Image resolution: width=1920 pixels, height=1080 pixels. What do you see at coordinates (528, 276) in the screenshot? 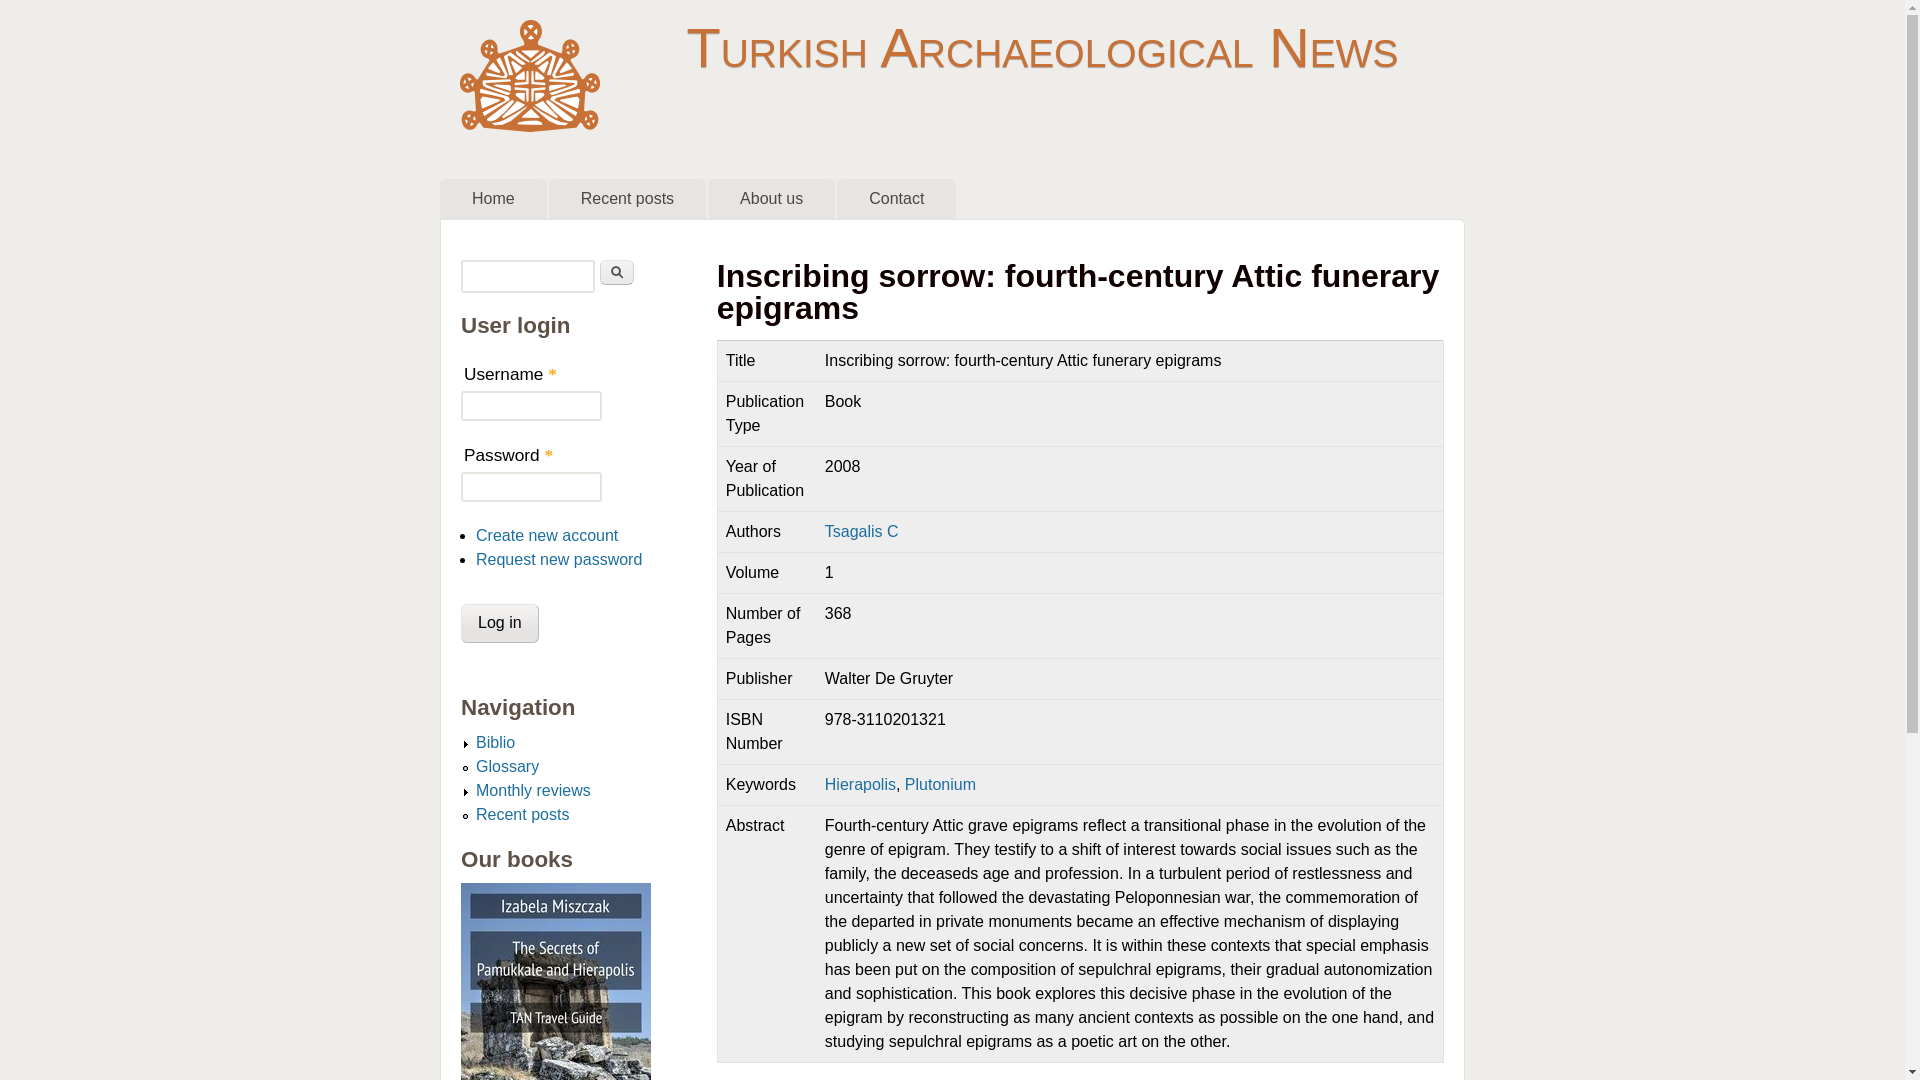
I see `Enter the terms you wish to search for.` at bounding box center [528, 276].